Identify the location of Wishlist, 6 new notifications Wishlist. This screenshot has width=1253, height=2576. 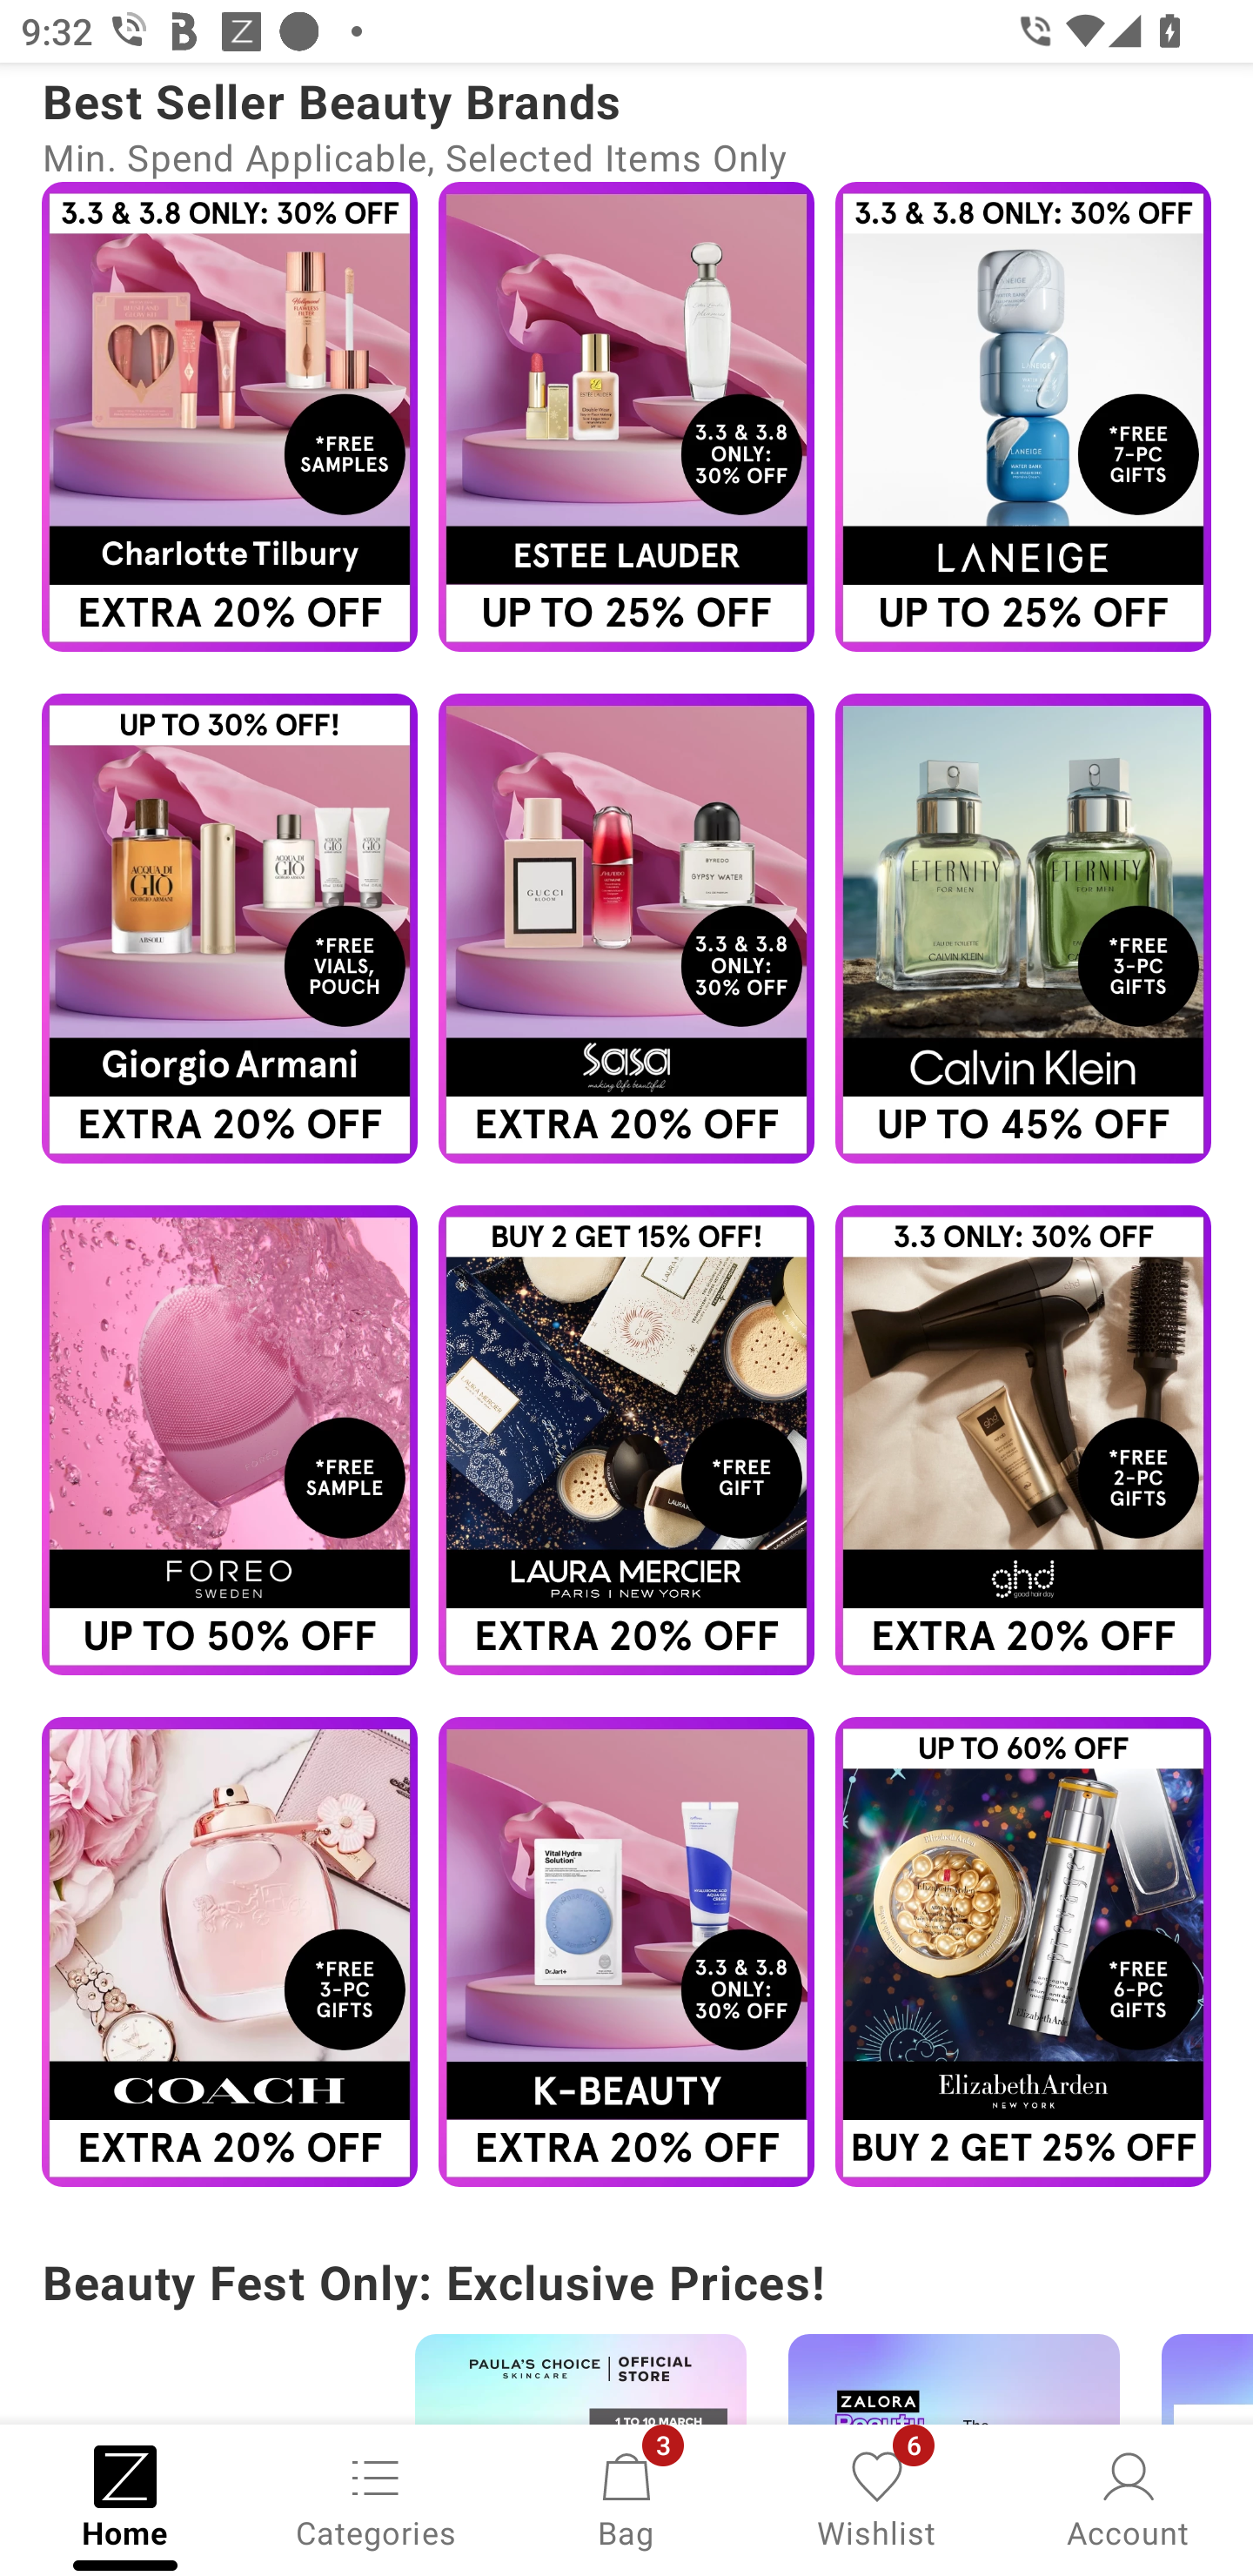
(877, 2498).